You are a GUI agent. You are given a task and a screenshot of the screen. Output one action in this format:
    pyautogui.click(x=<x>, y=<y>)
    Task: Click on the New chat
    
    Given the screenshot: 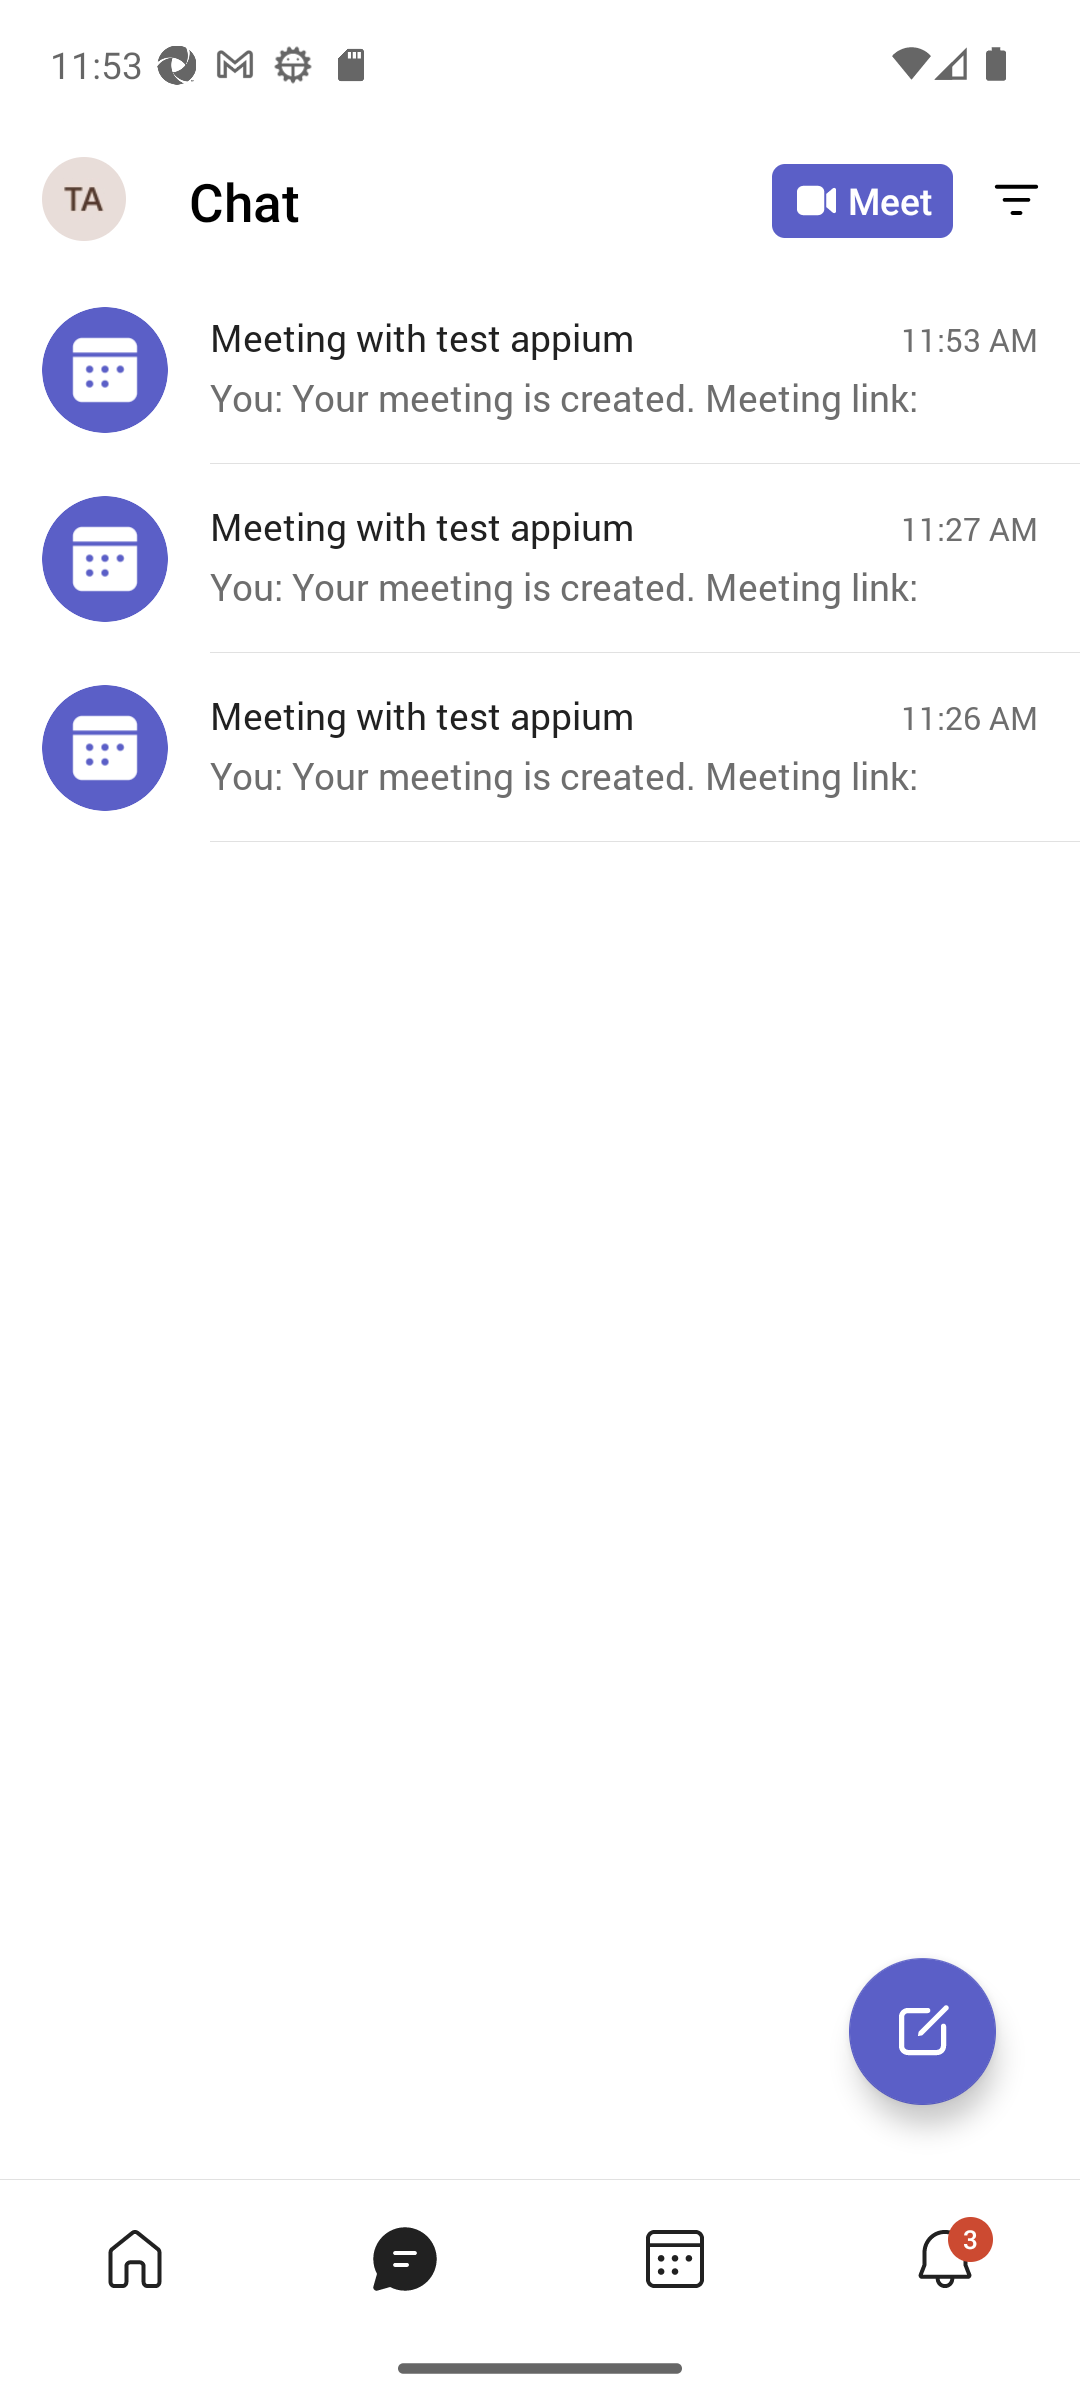 What is the action you would take?
    pyautogui.click(x=922, y=2031)
    